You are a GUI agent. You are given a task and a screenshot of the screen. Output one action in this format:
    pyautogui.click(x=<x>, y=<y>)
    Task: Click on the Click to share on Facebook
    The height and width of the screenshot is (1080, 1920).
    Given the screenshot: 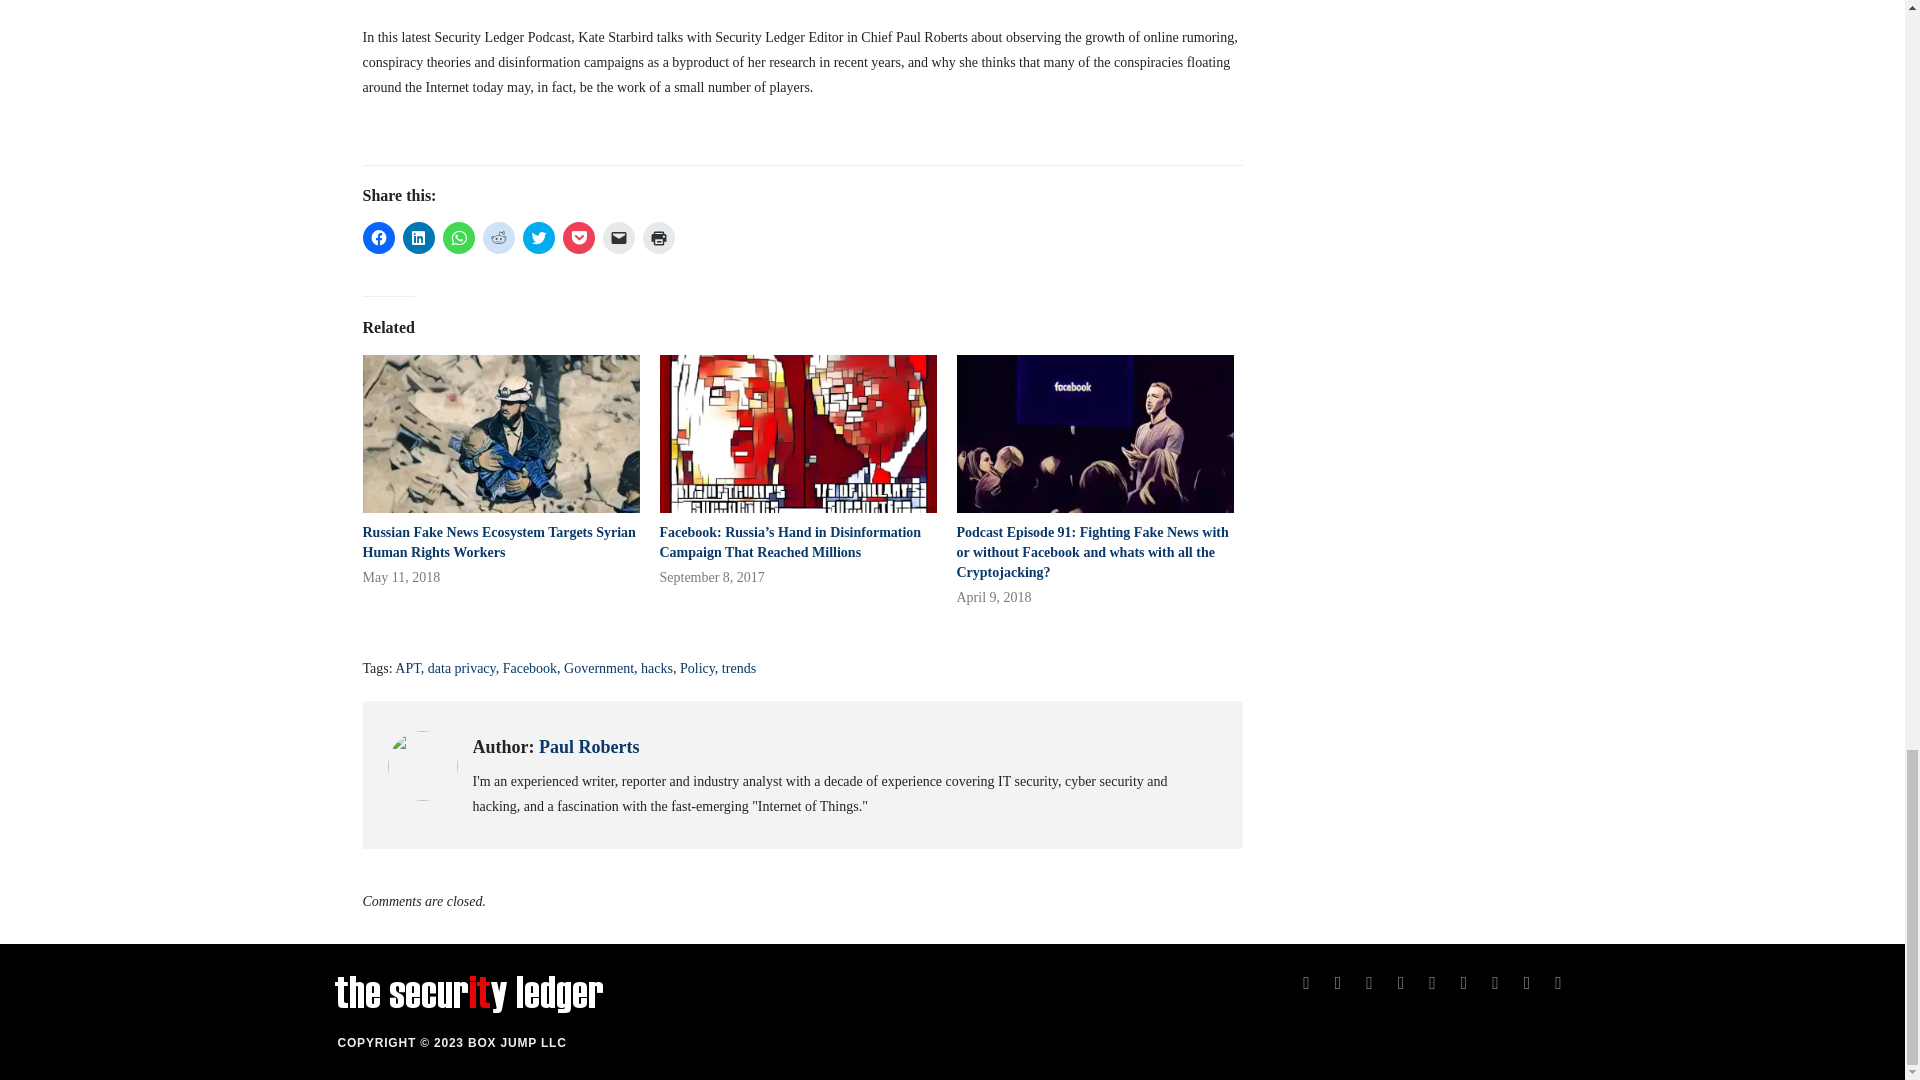 What is the action you would take?
    pyautogui.click(x=378, y=238)
    